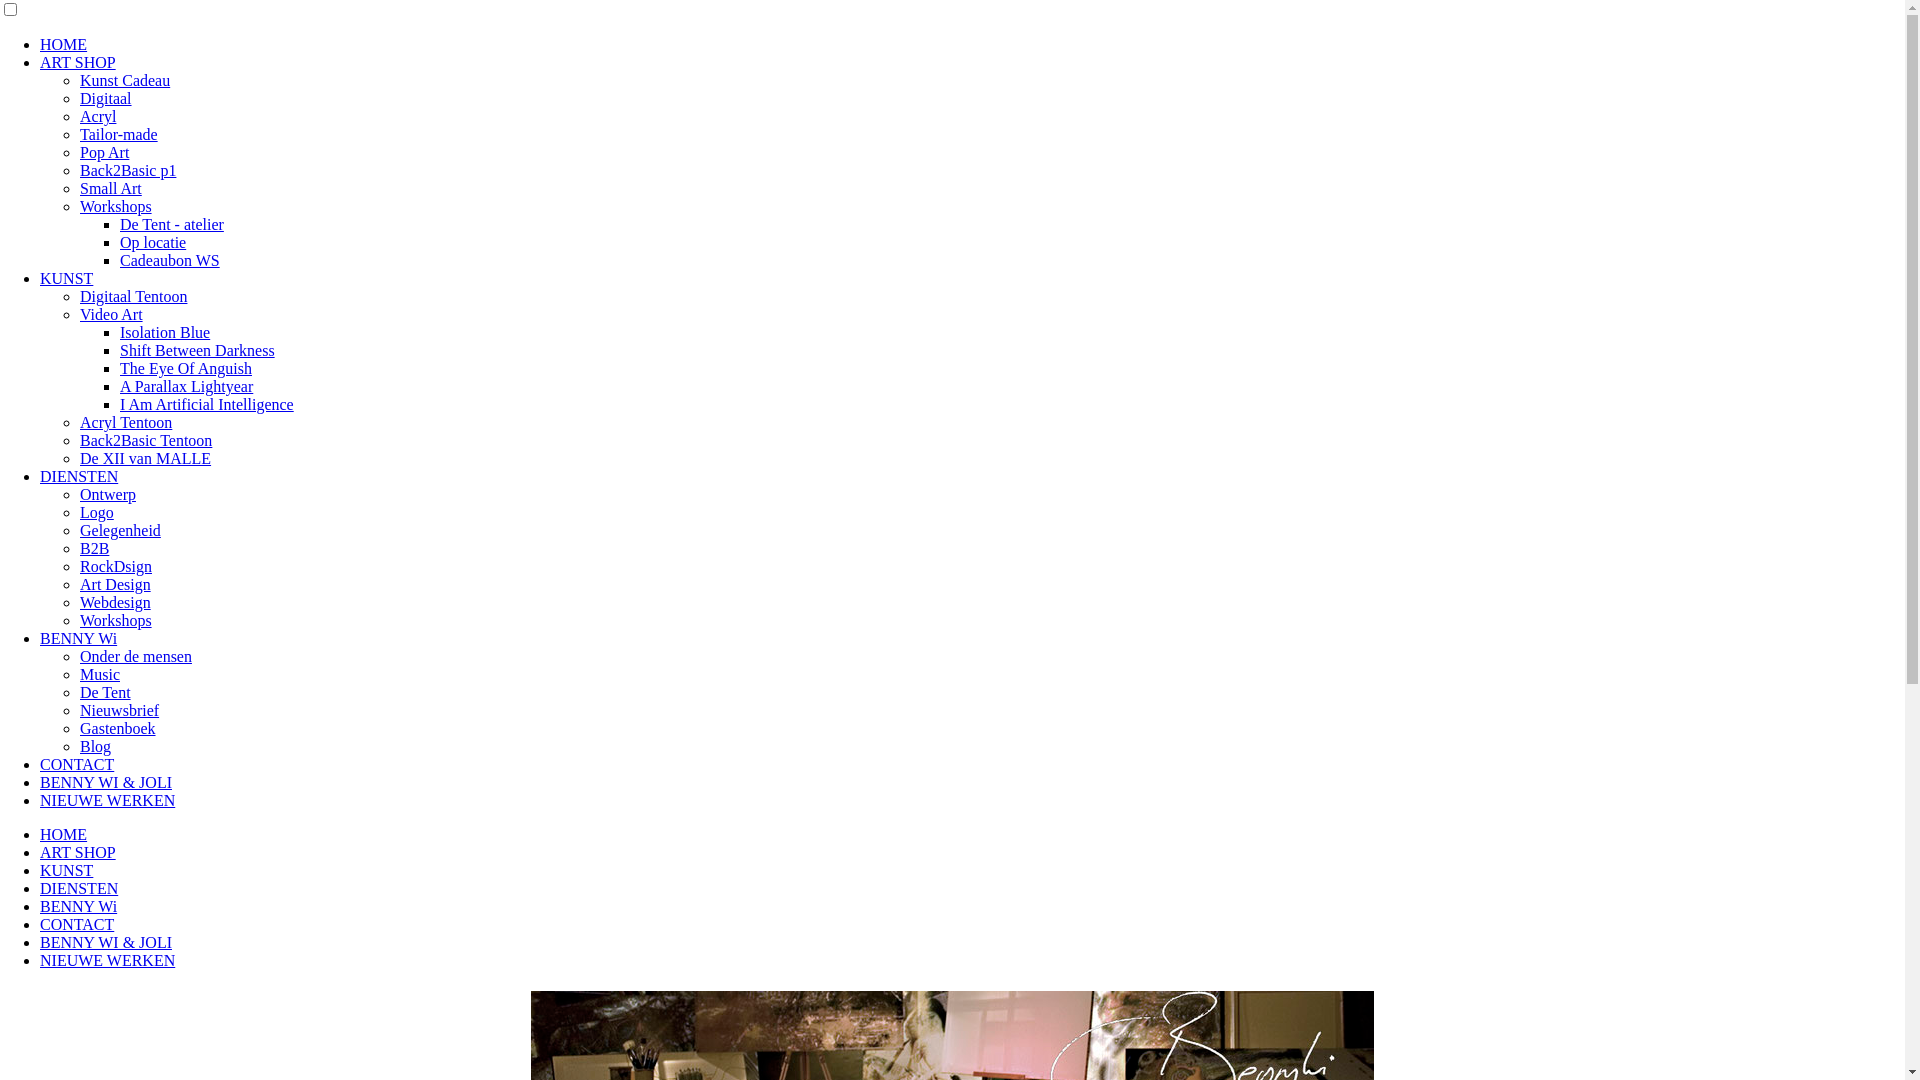 The image size is (1920, 1080). What do you see at coordinates (77, 764) in the screenshot?
I see `CONTACT` at bounding box center [77, 764].